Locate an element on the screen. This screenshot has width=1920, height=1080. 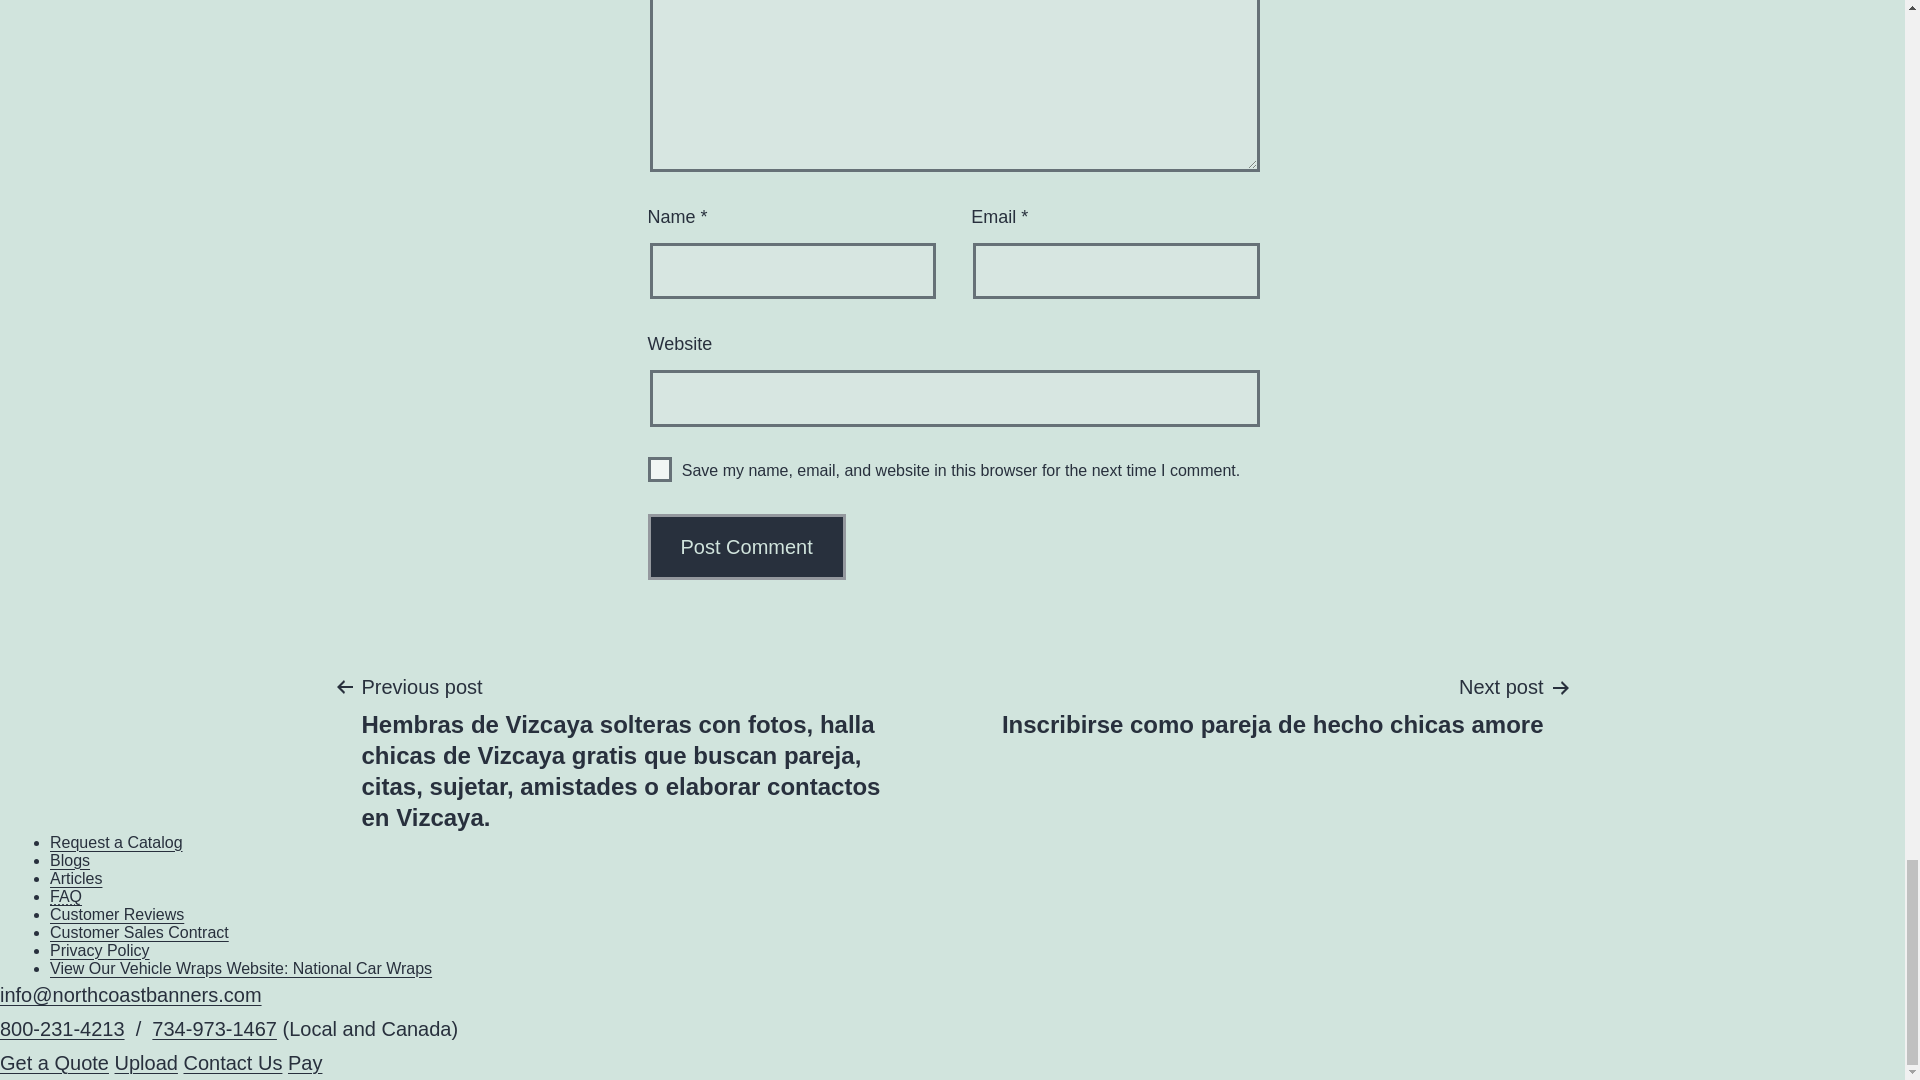
Articles is located at coordinates (75, 878).